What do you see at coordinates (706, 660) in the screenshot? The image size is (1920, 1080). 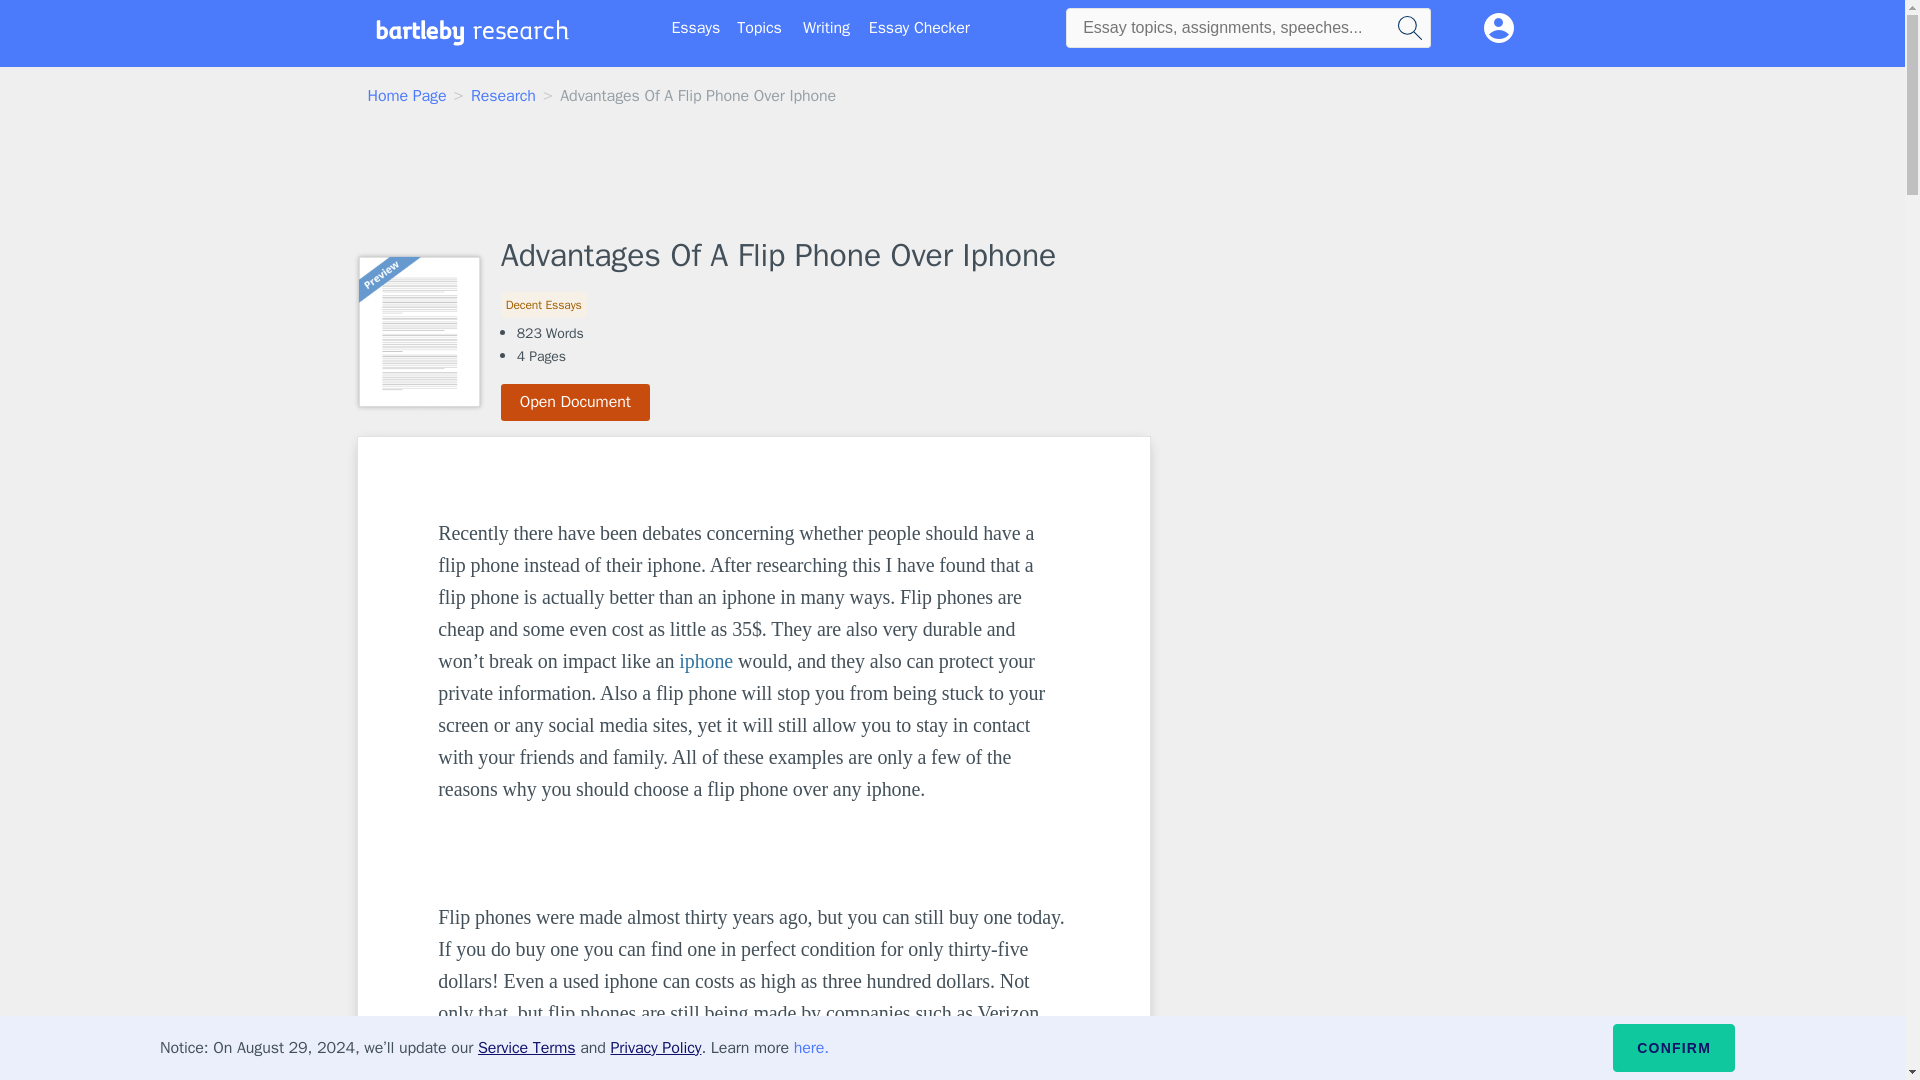 I see `iphone` at bounding box center [706, 660].